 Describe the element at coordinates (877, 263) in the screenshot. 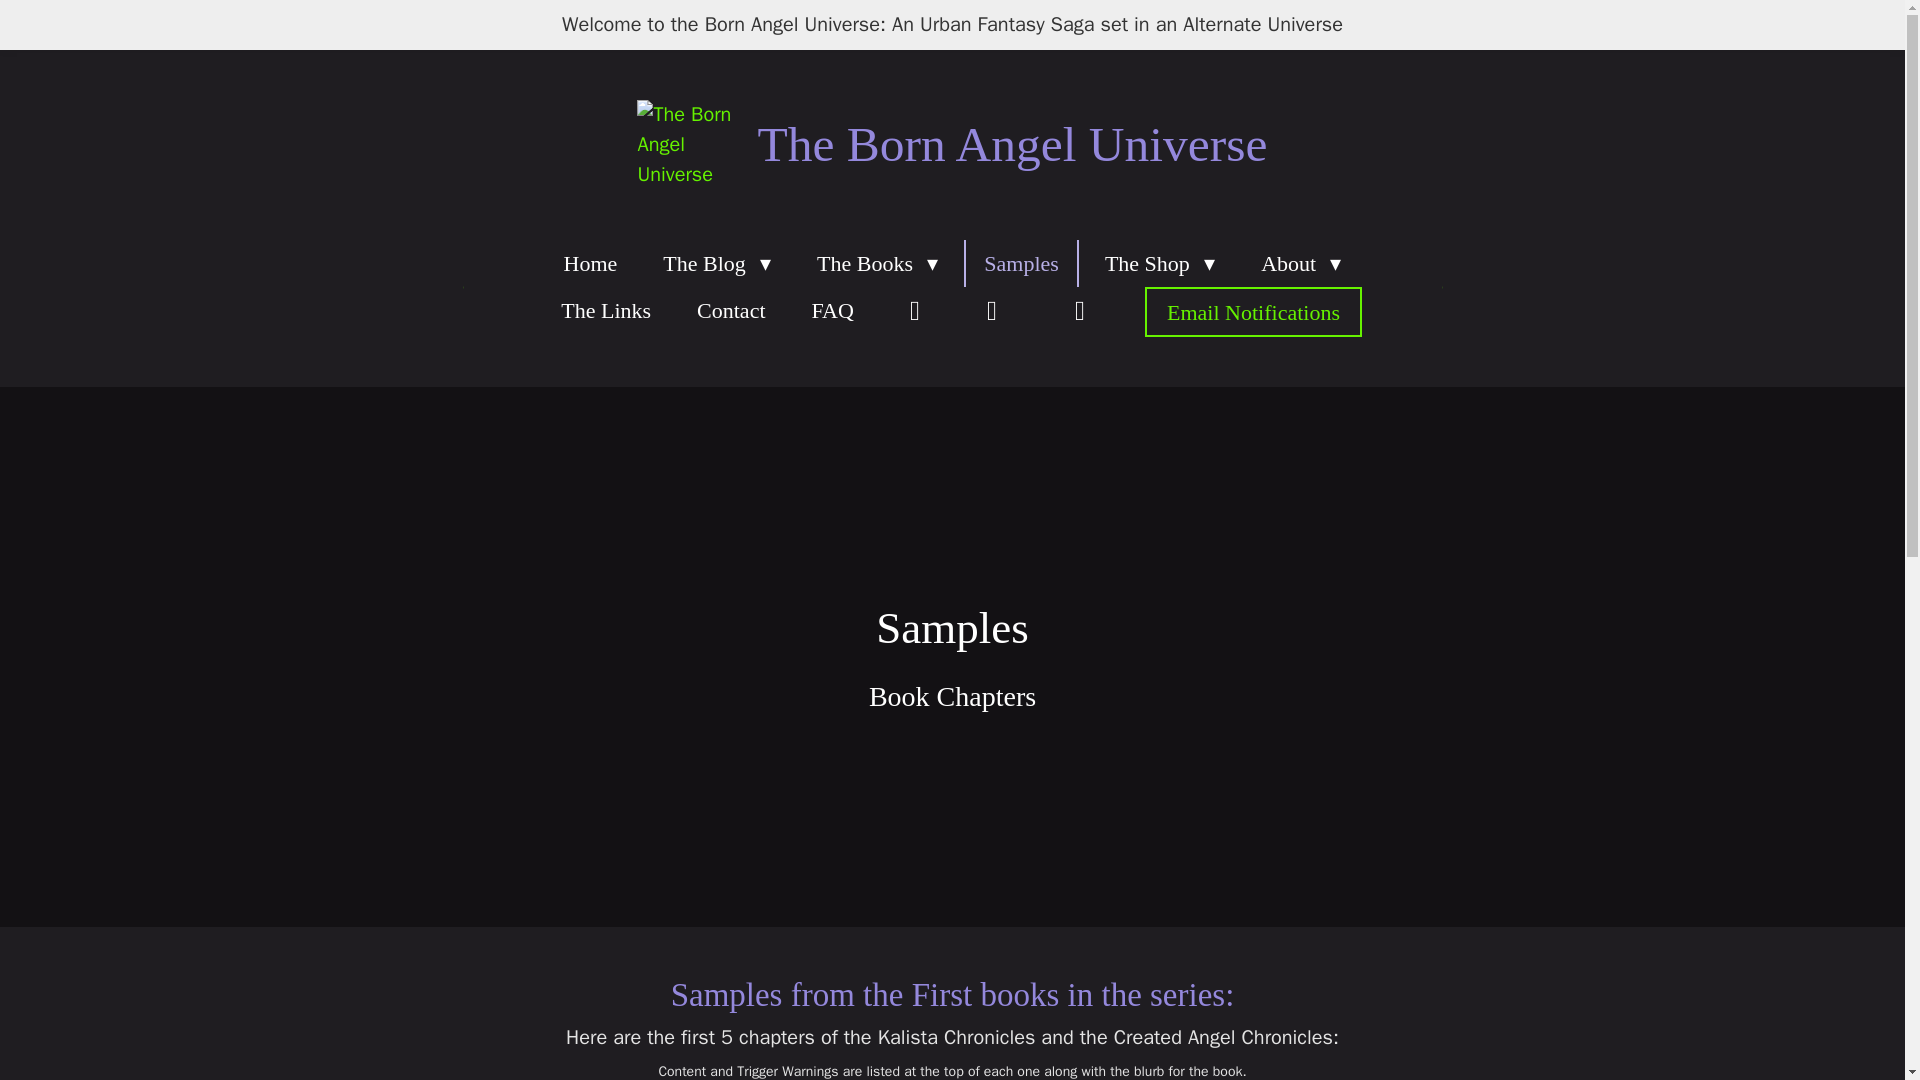

I see `The Books` at that location.